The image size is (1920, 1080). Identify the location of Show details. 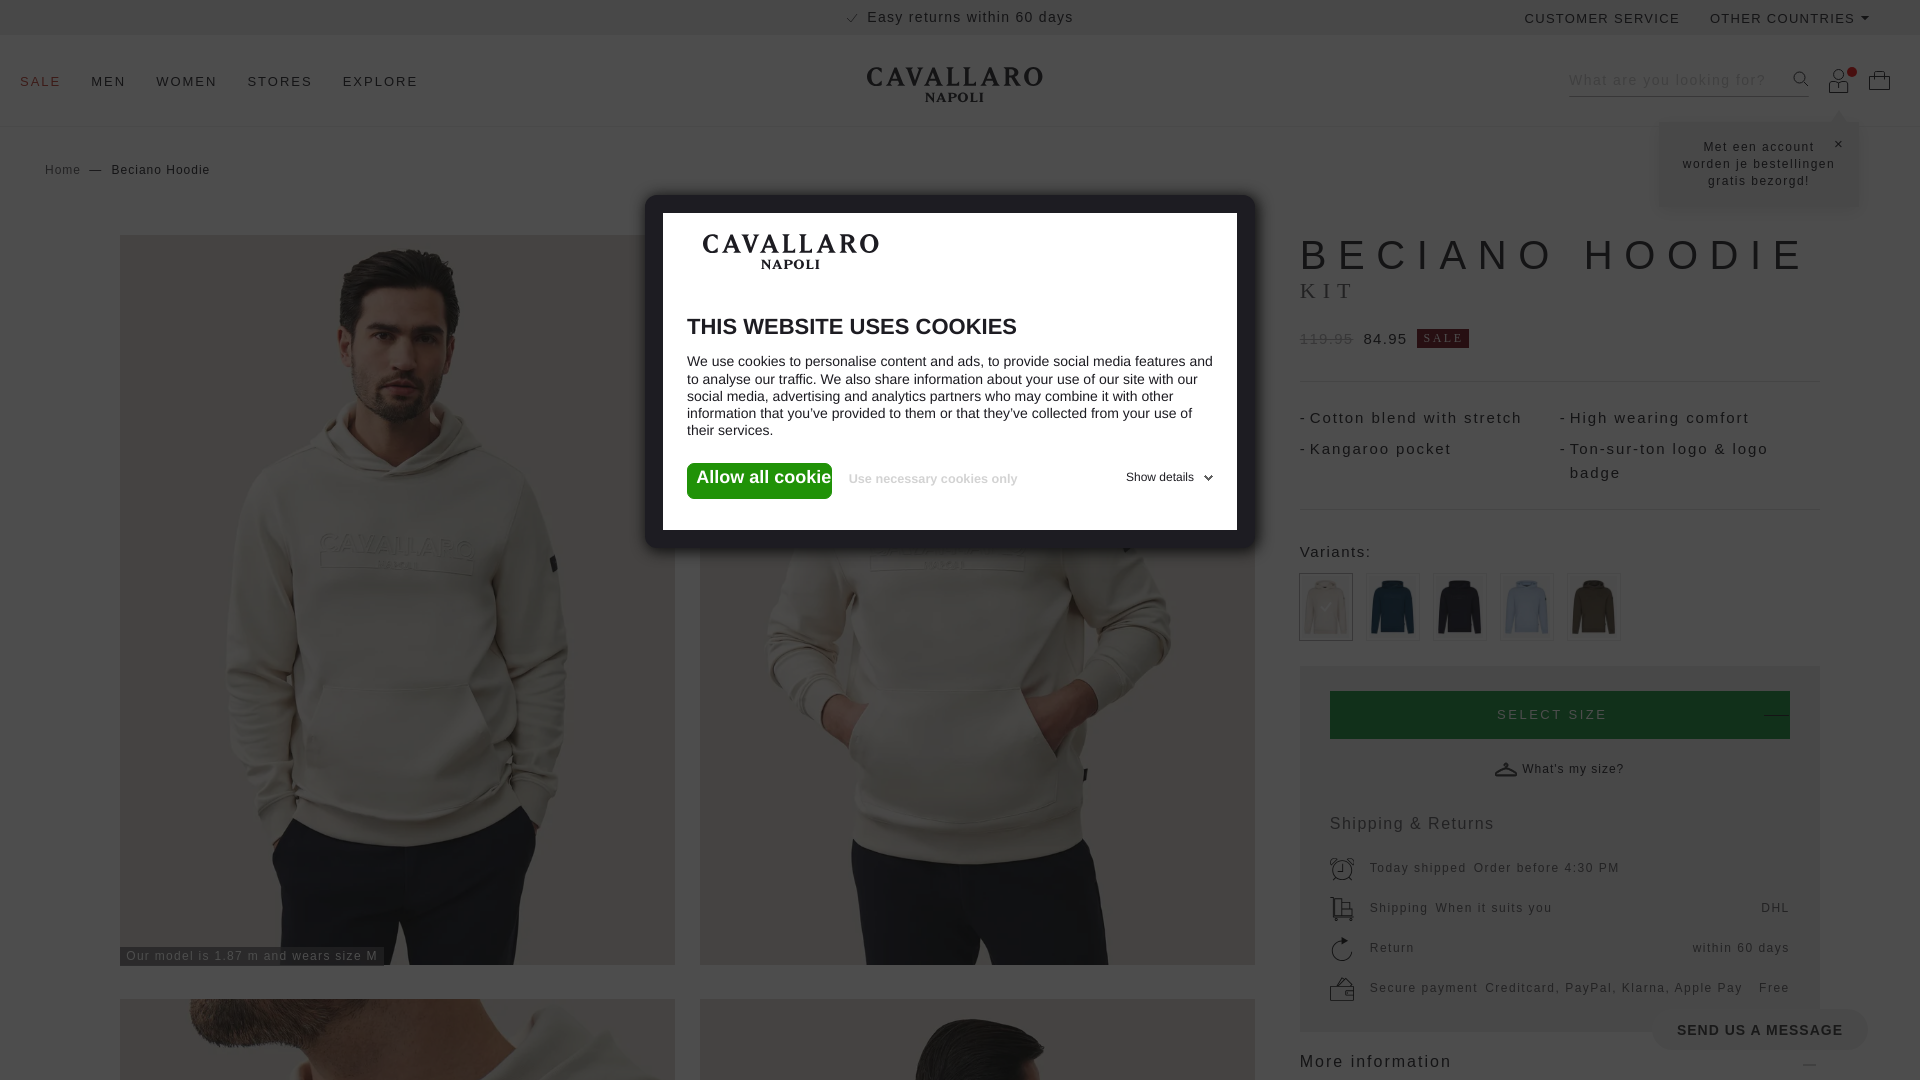
(1171, 474).